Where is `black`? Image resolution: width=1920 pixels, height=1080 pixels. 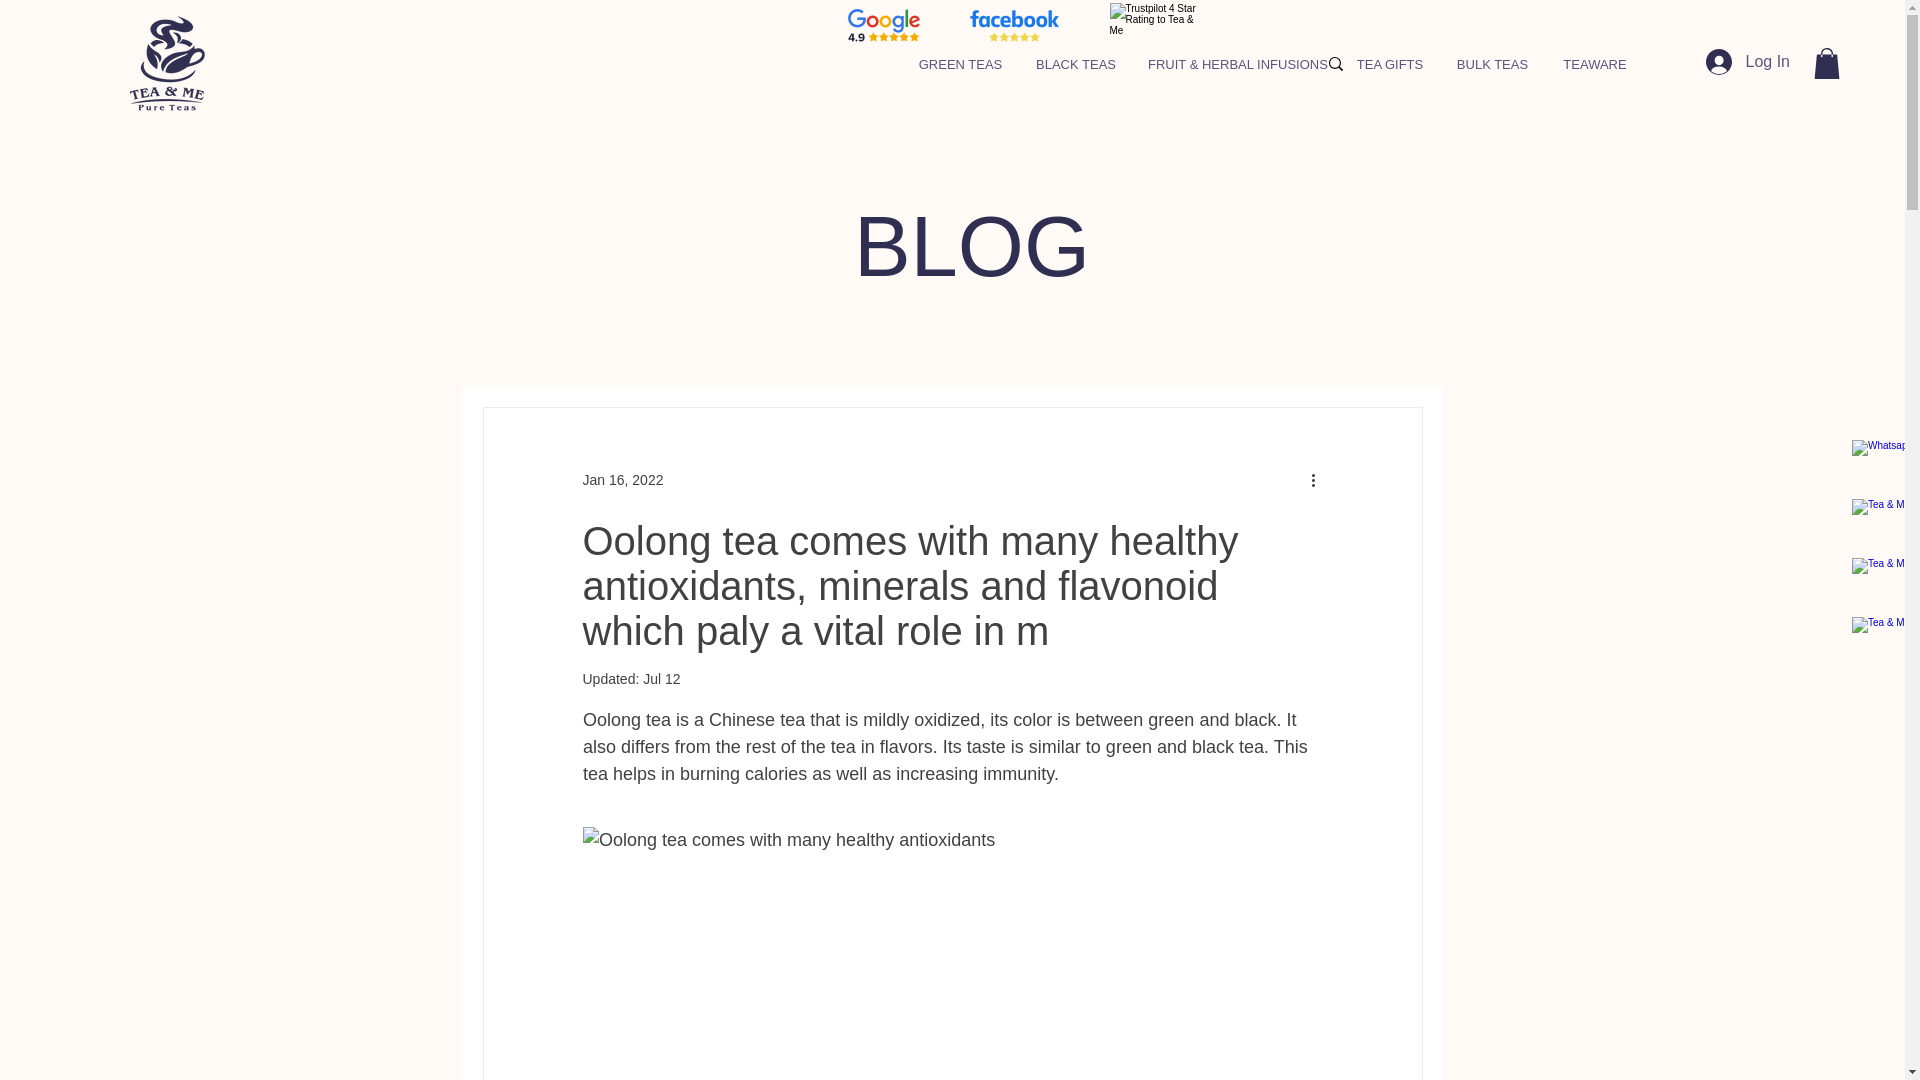 black is located at coordinates (1255, 720).